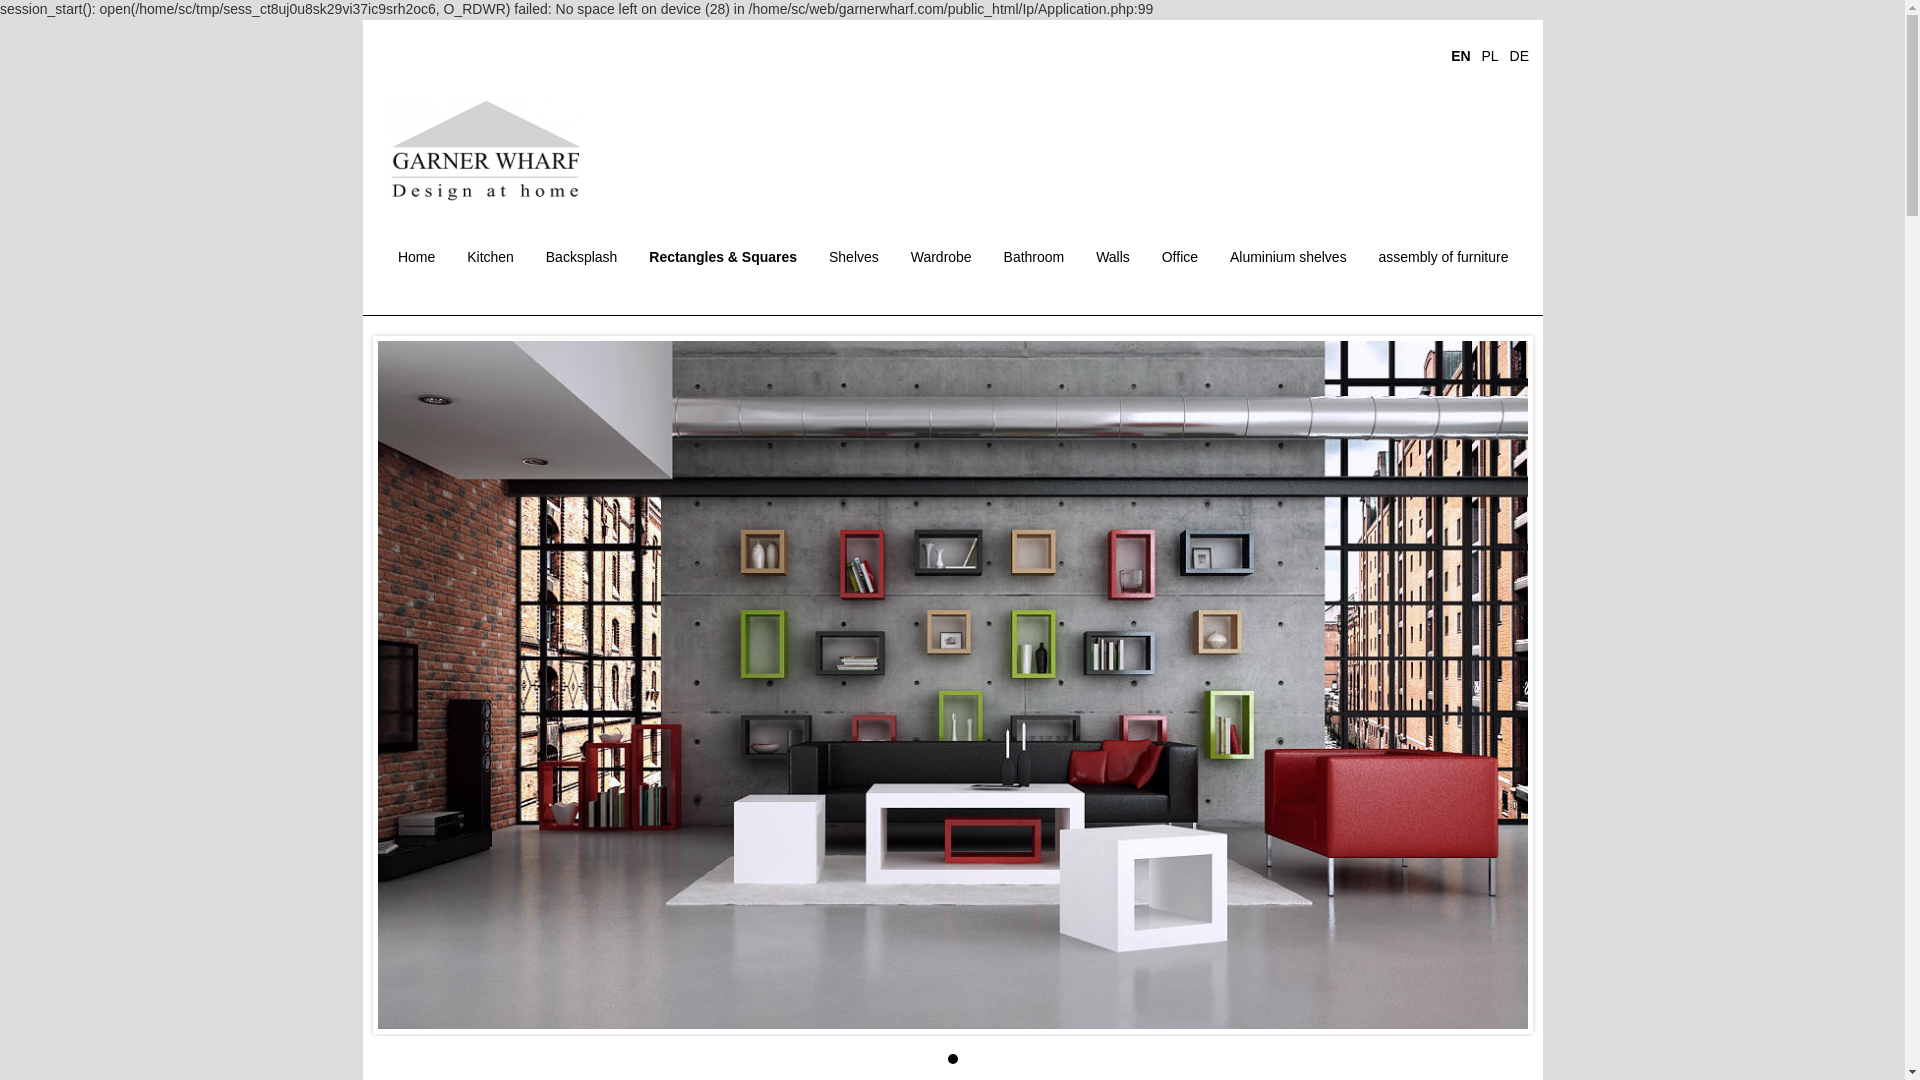 This screenshot has height=1080, width=1920. What do you see at coordinates (853, 258) in the screenshot?
I see `Shelves` at bounding box center [853, 258].